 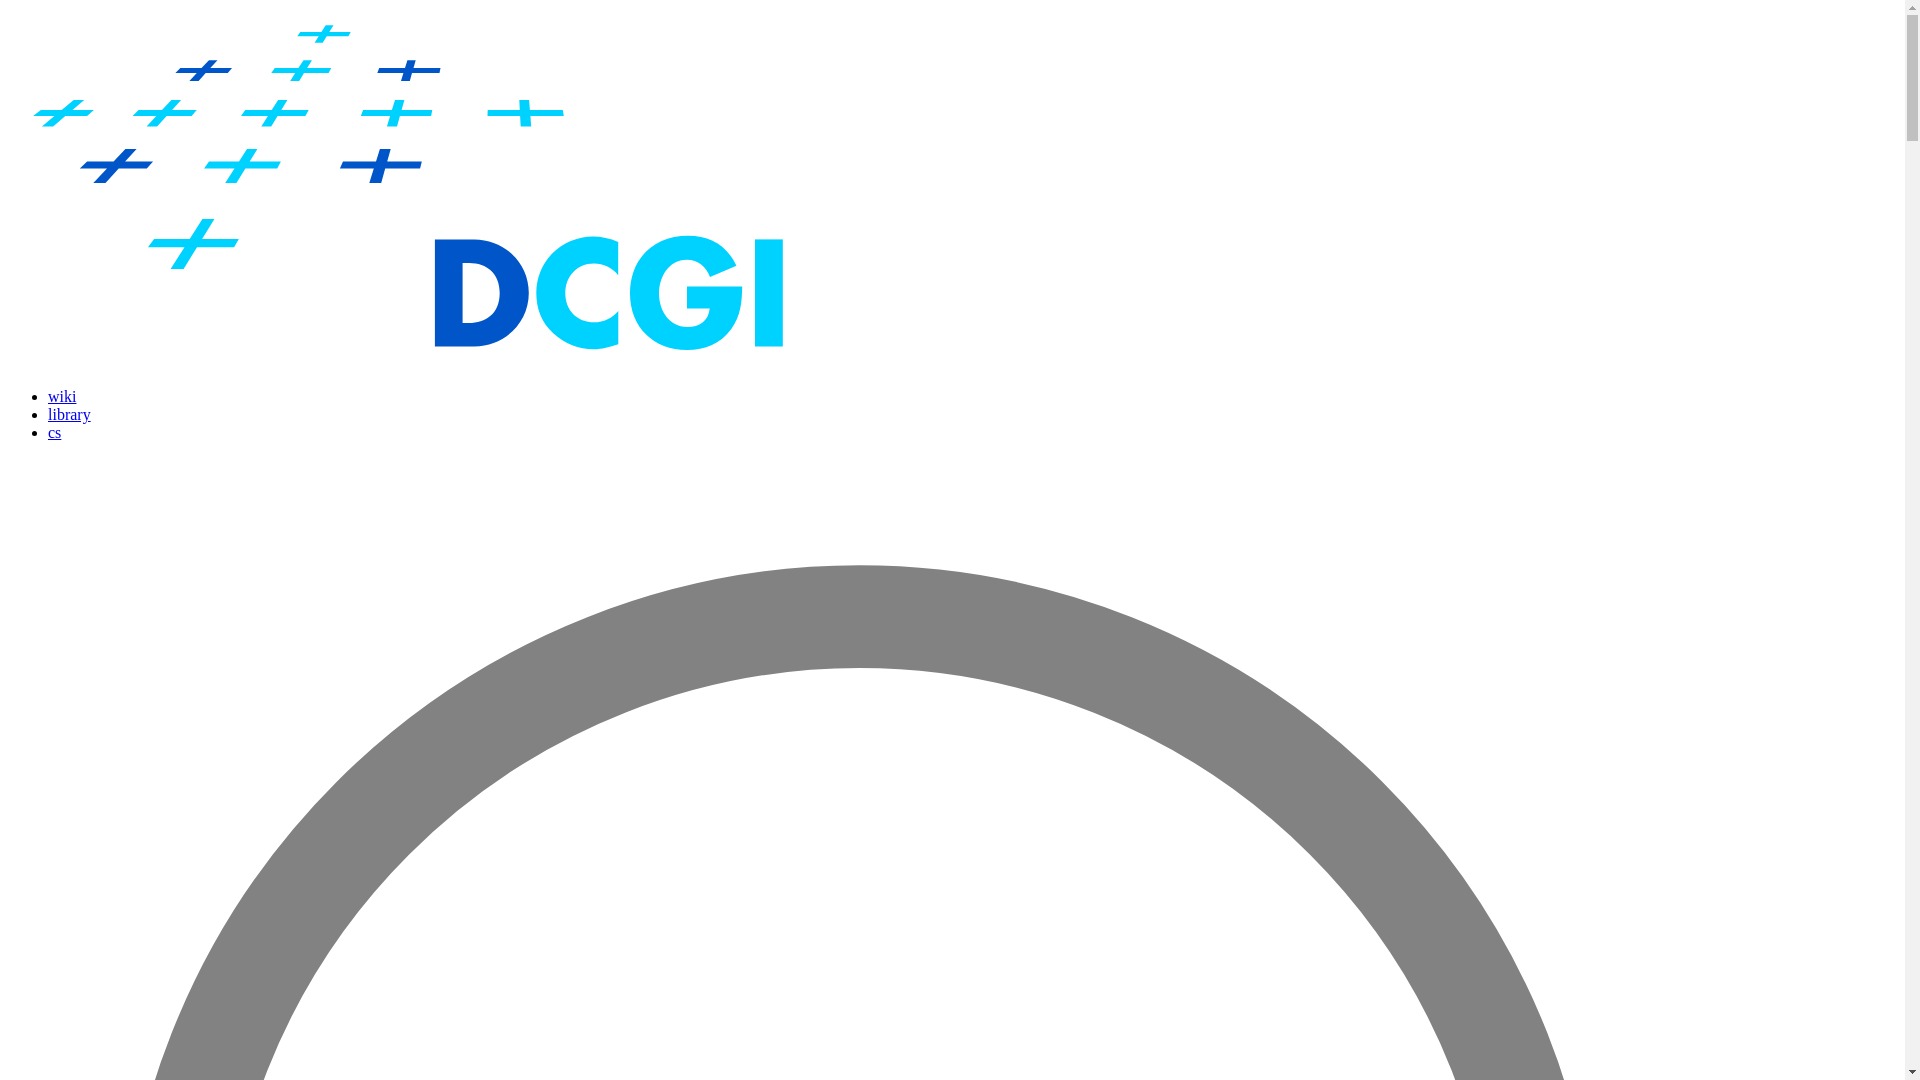 I want to click on wiki, so click(x=62, y=396).